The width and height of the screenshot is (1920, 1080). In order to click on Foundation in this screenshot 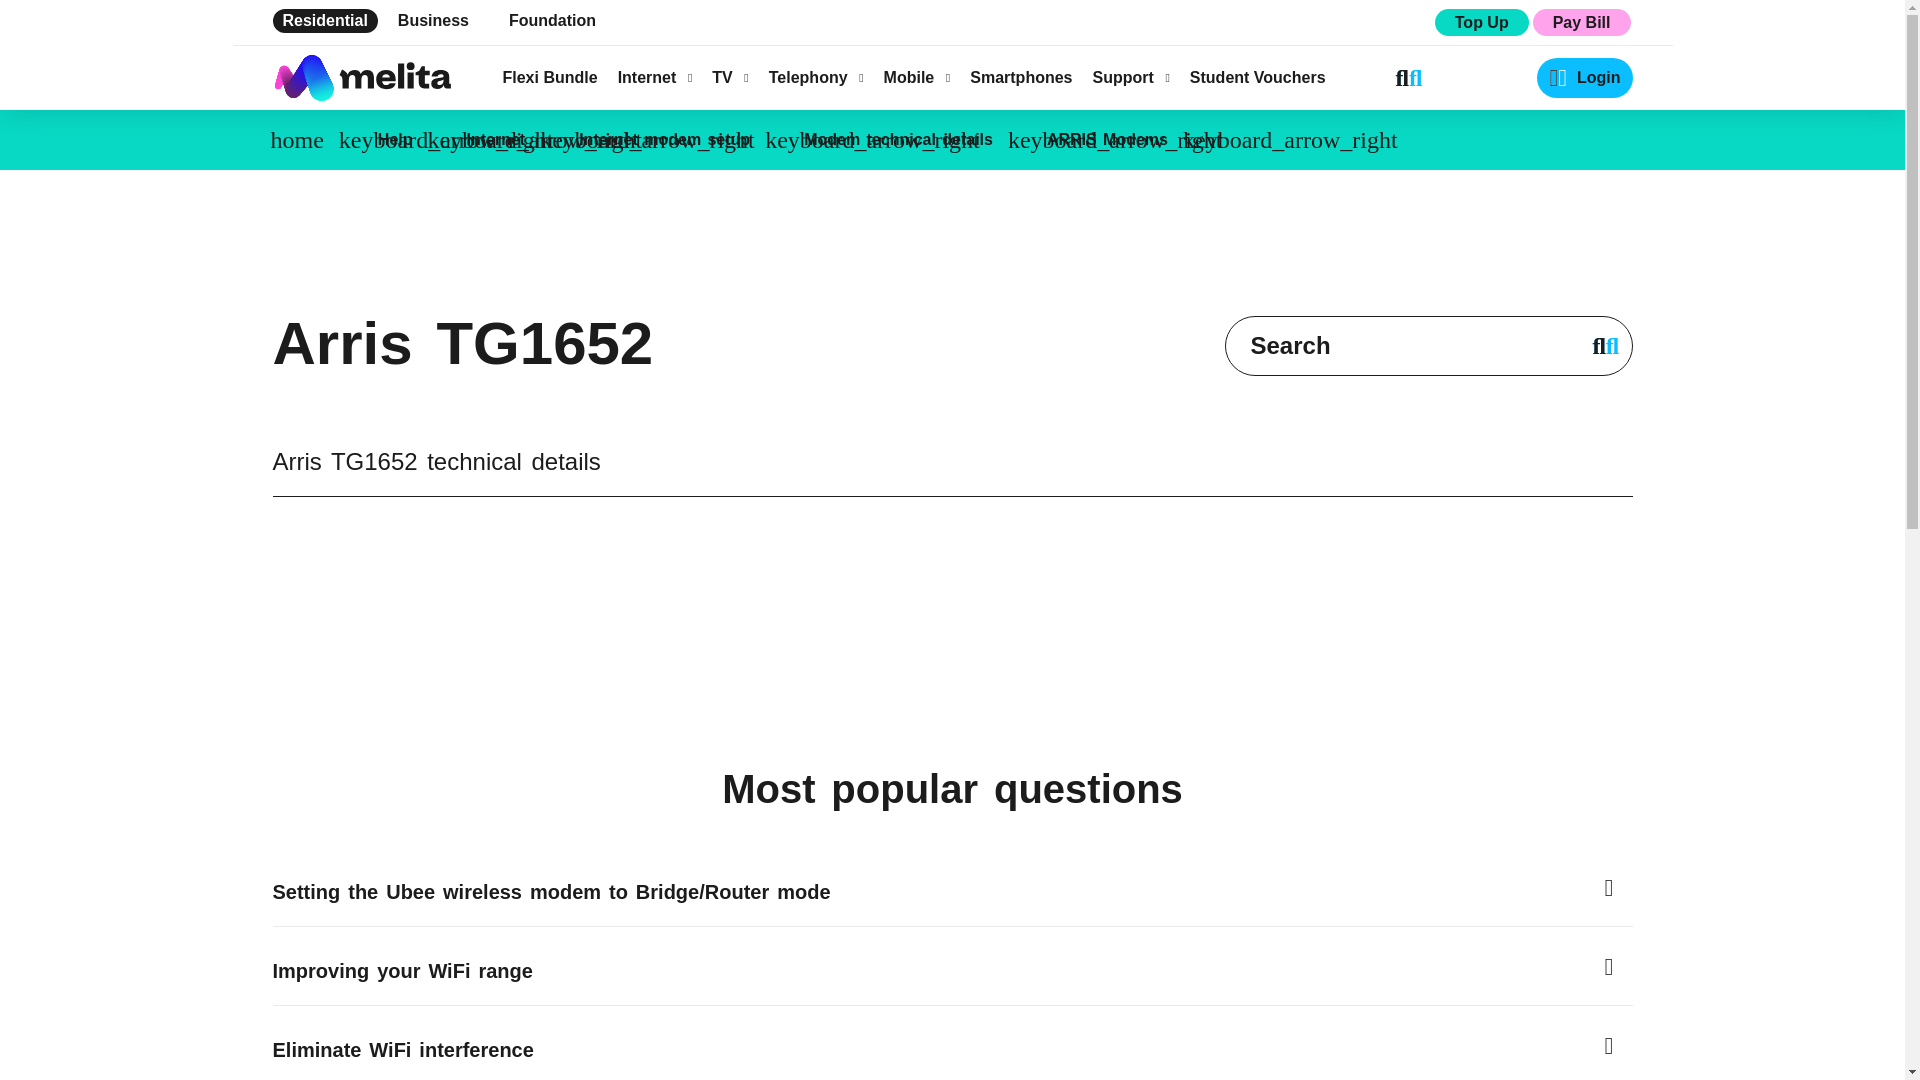, I will do `click(552, 20)`.